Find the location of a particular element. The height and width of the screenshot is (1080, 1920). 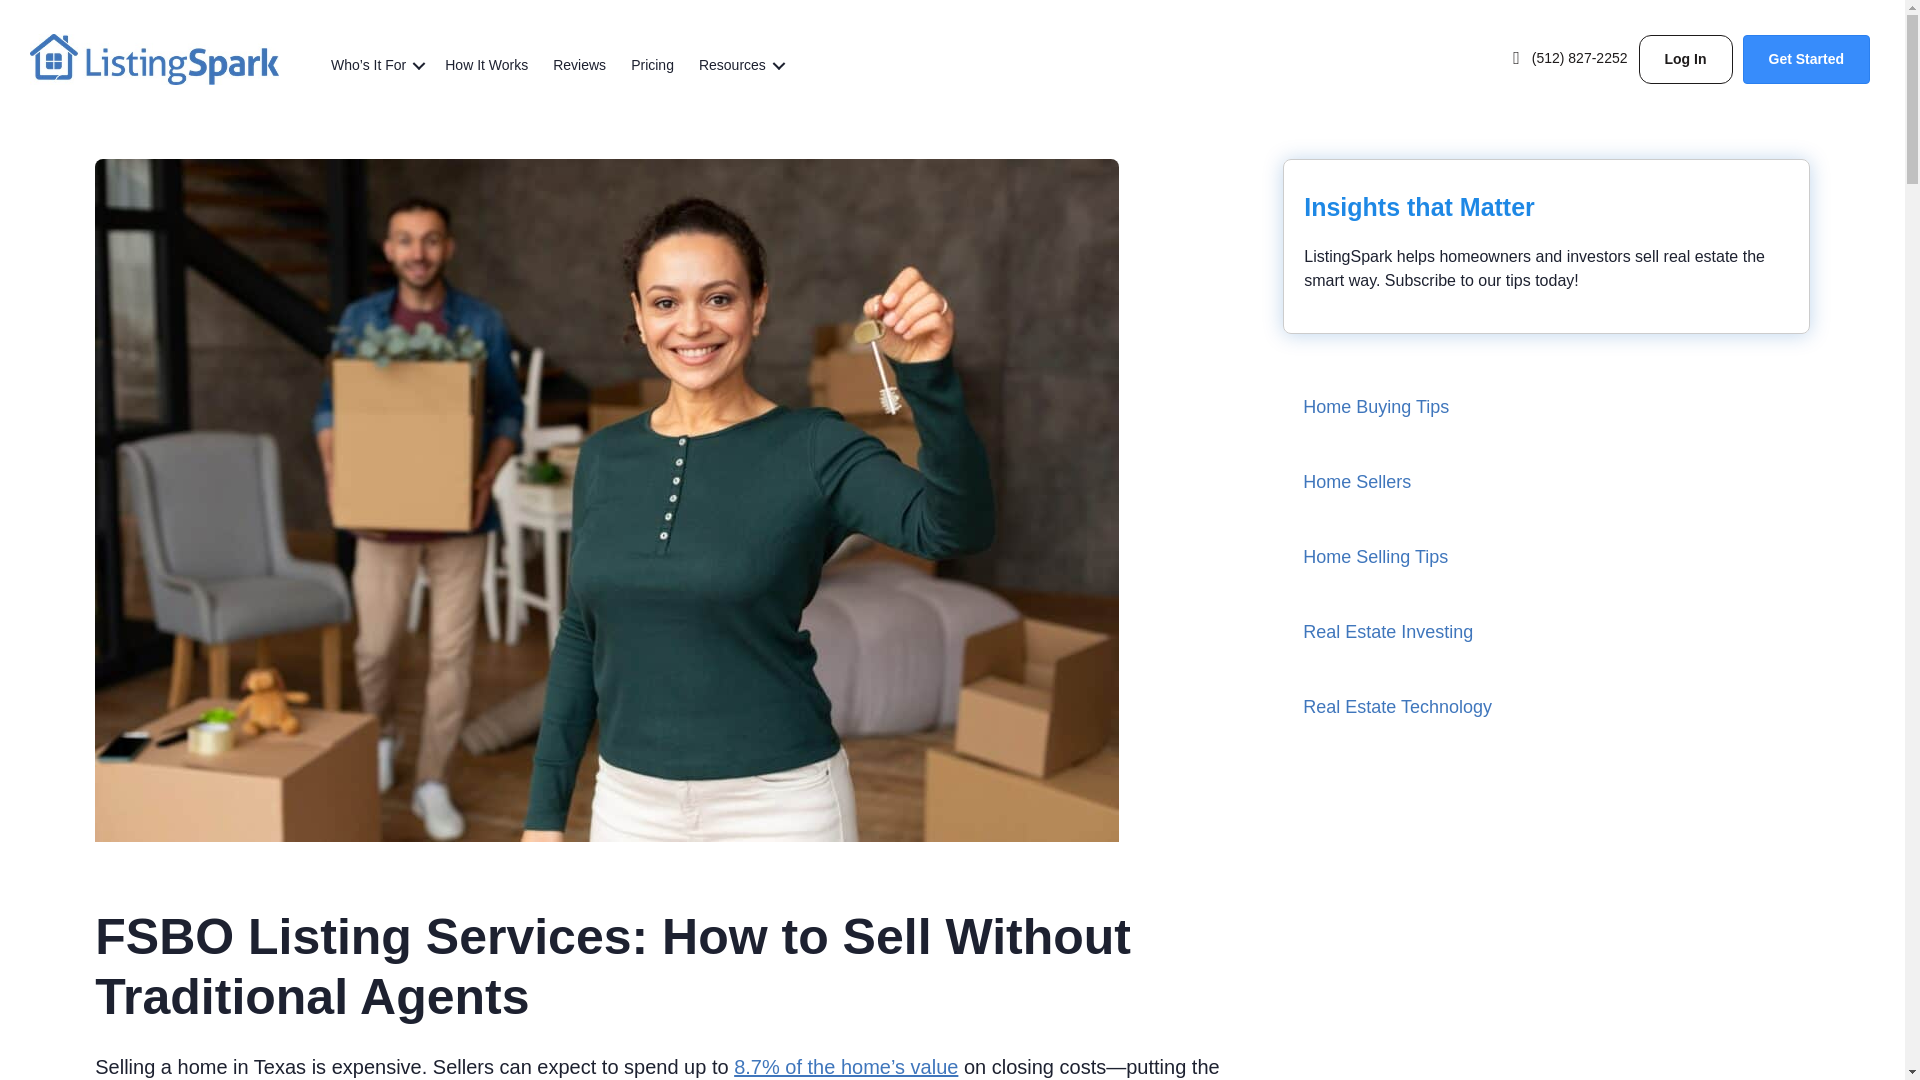

Resources is located at coordinates (739, 66).